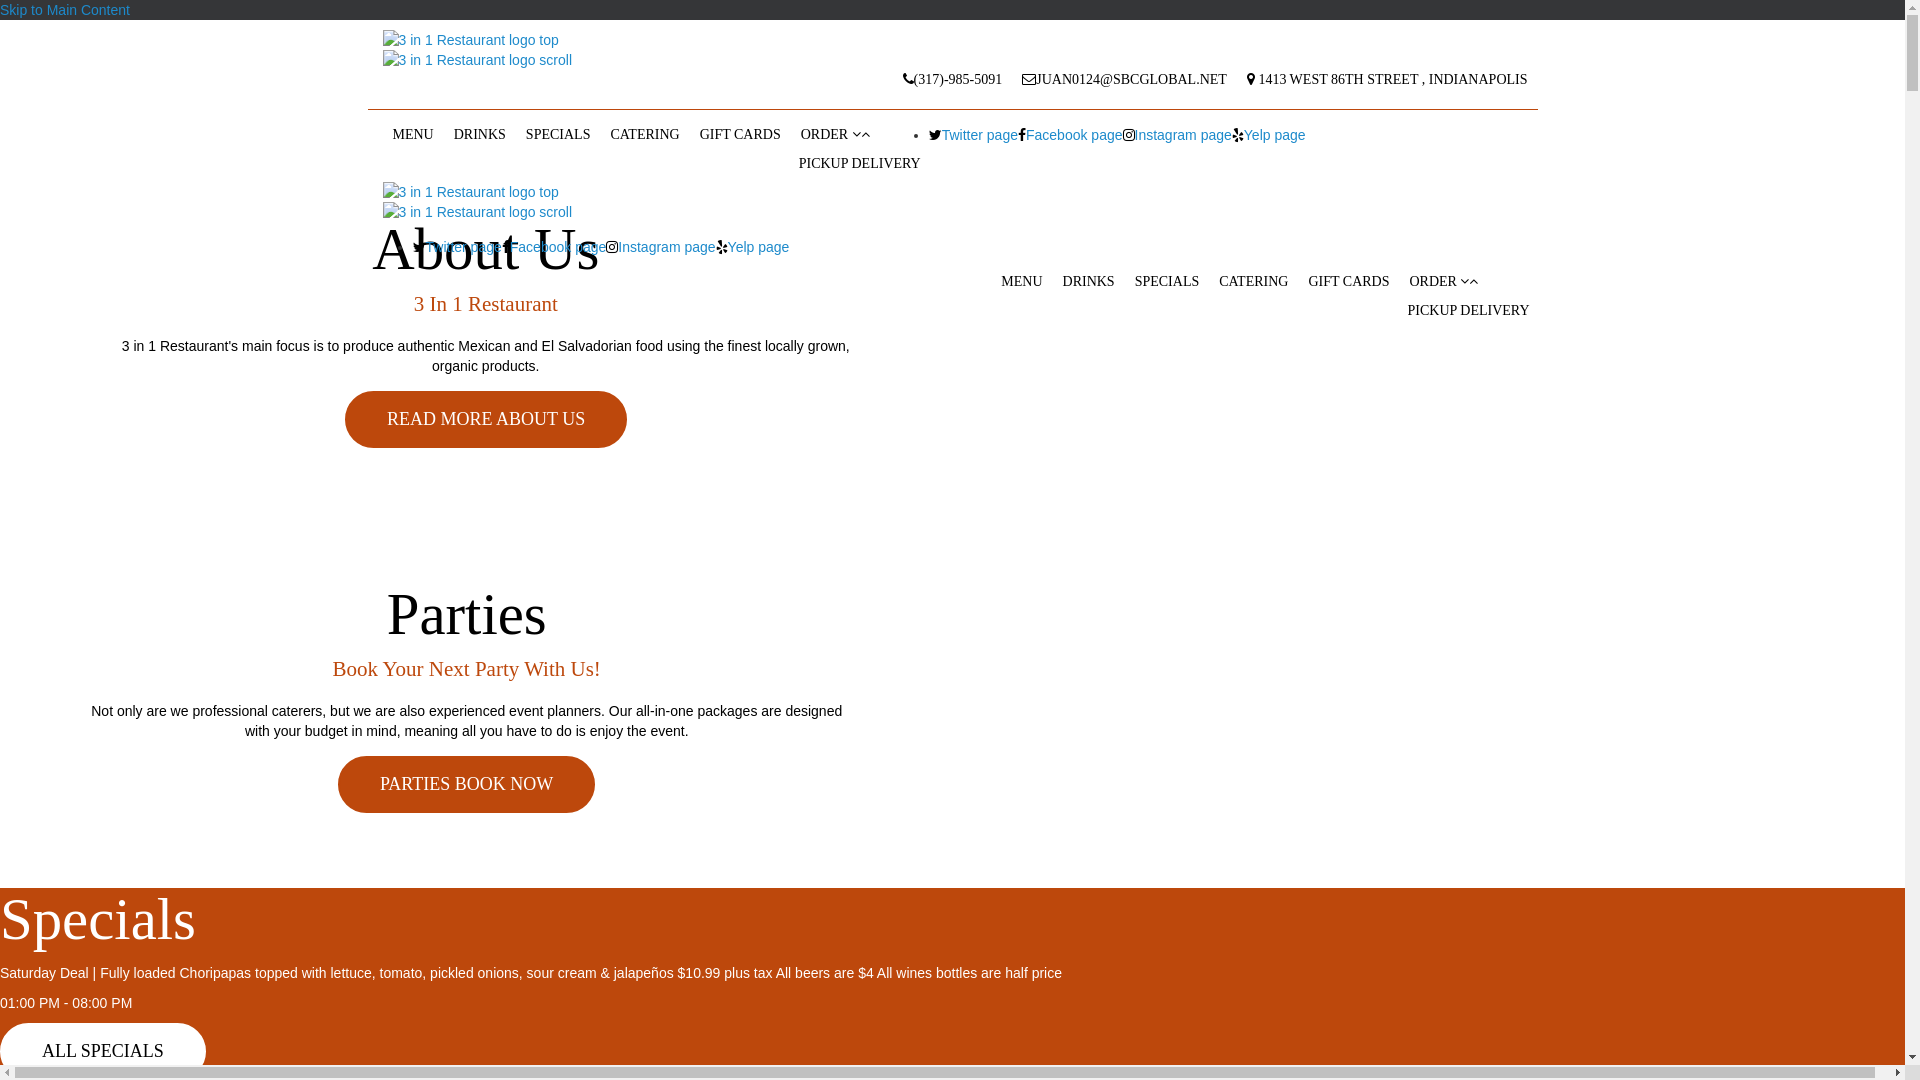 This screenshot has height=1080, width=1920. Describe the element at coordinates (1168, 282) in the screenshot. I see `SPECIALS` at that location.